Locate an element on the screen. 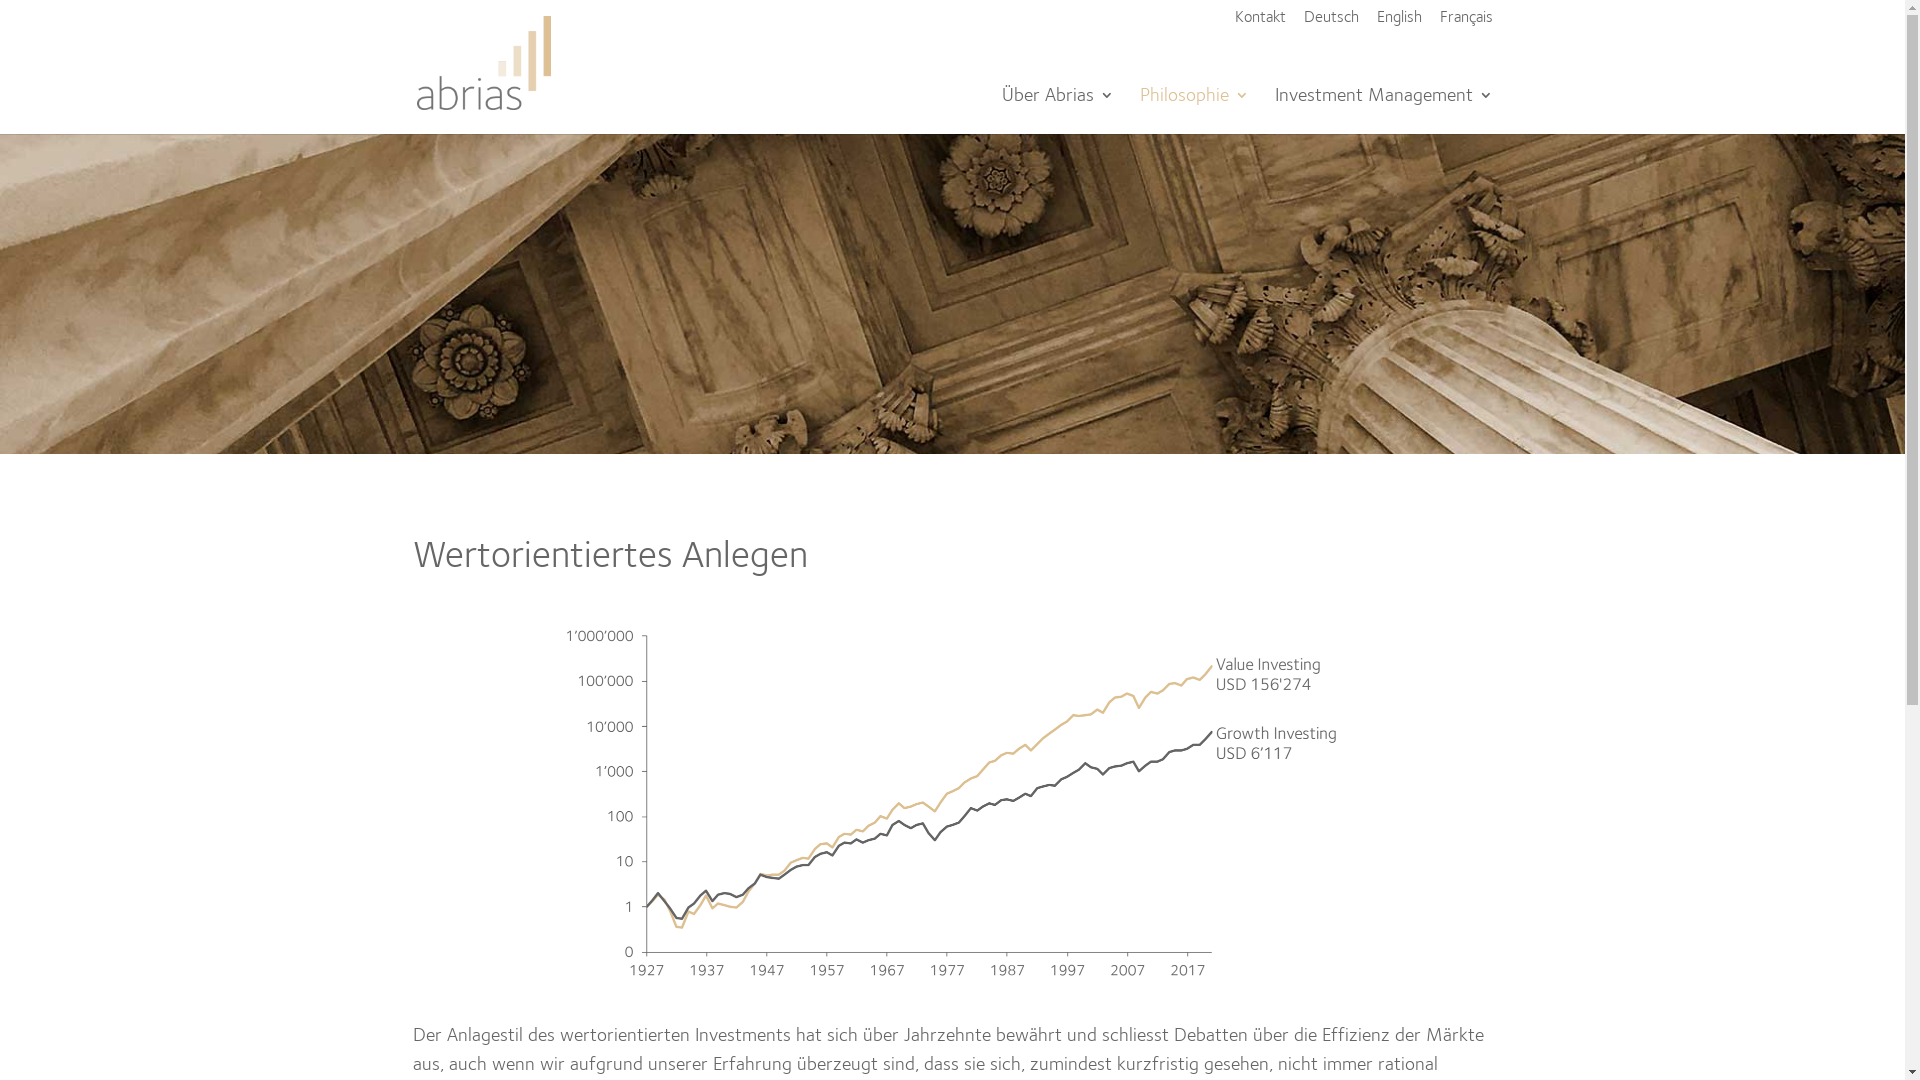  Deutsch is located at coordinates (1332, 24).